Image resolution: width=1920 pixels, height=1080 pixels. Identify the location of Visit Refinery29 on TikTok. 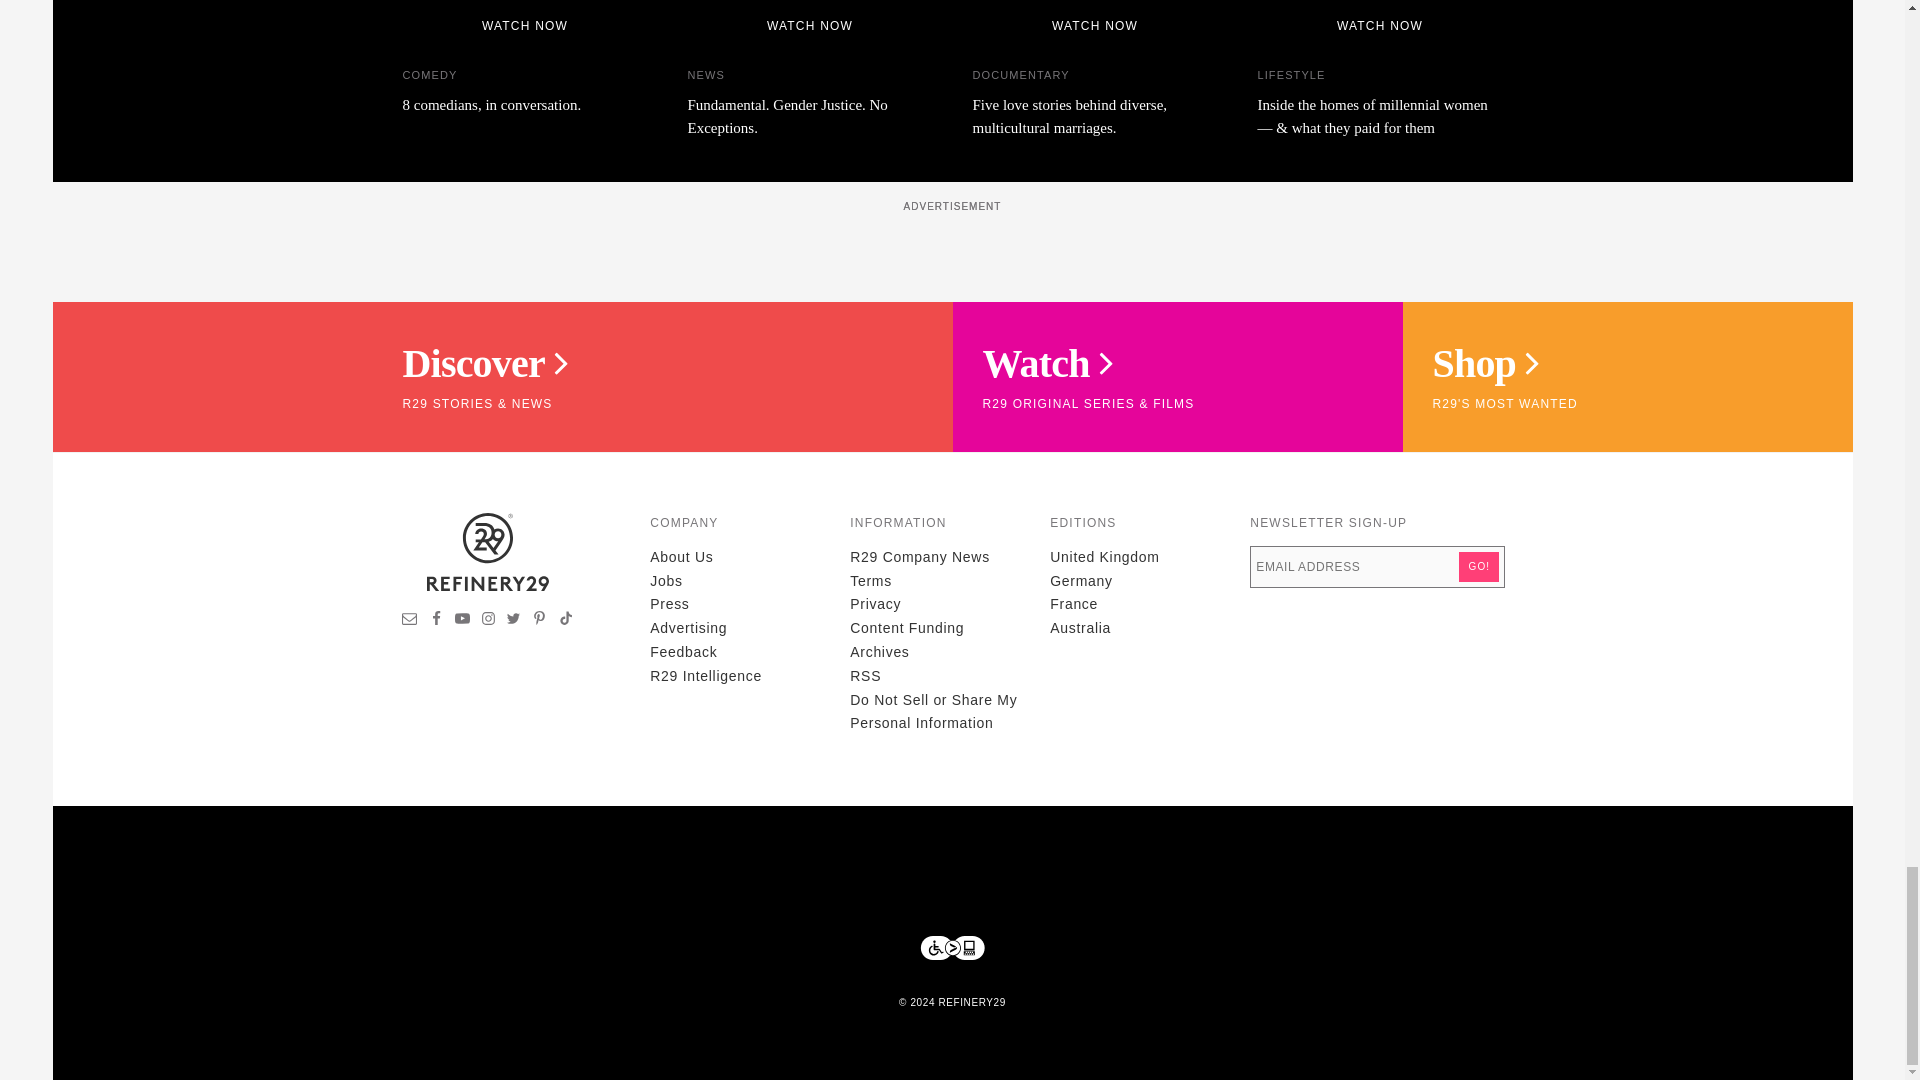
(565, 620).